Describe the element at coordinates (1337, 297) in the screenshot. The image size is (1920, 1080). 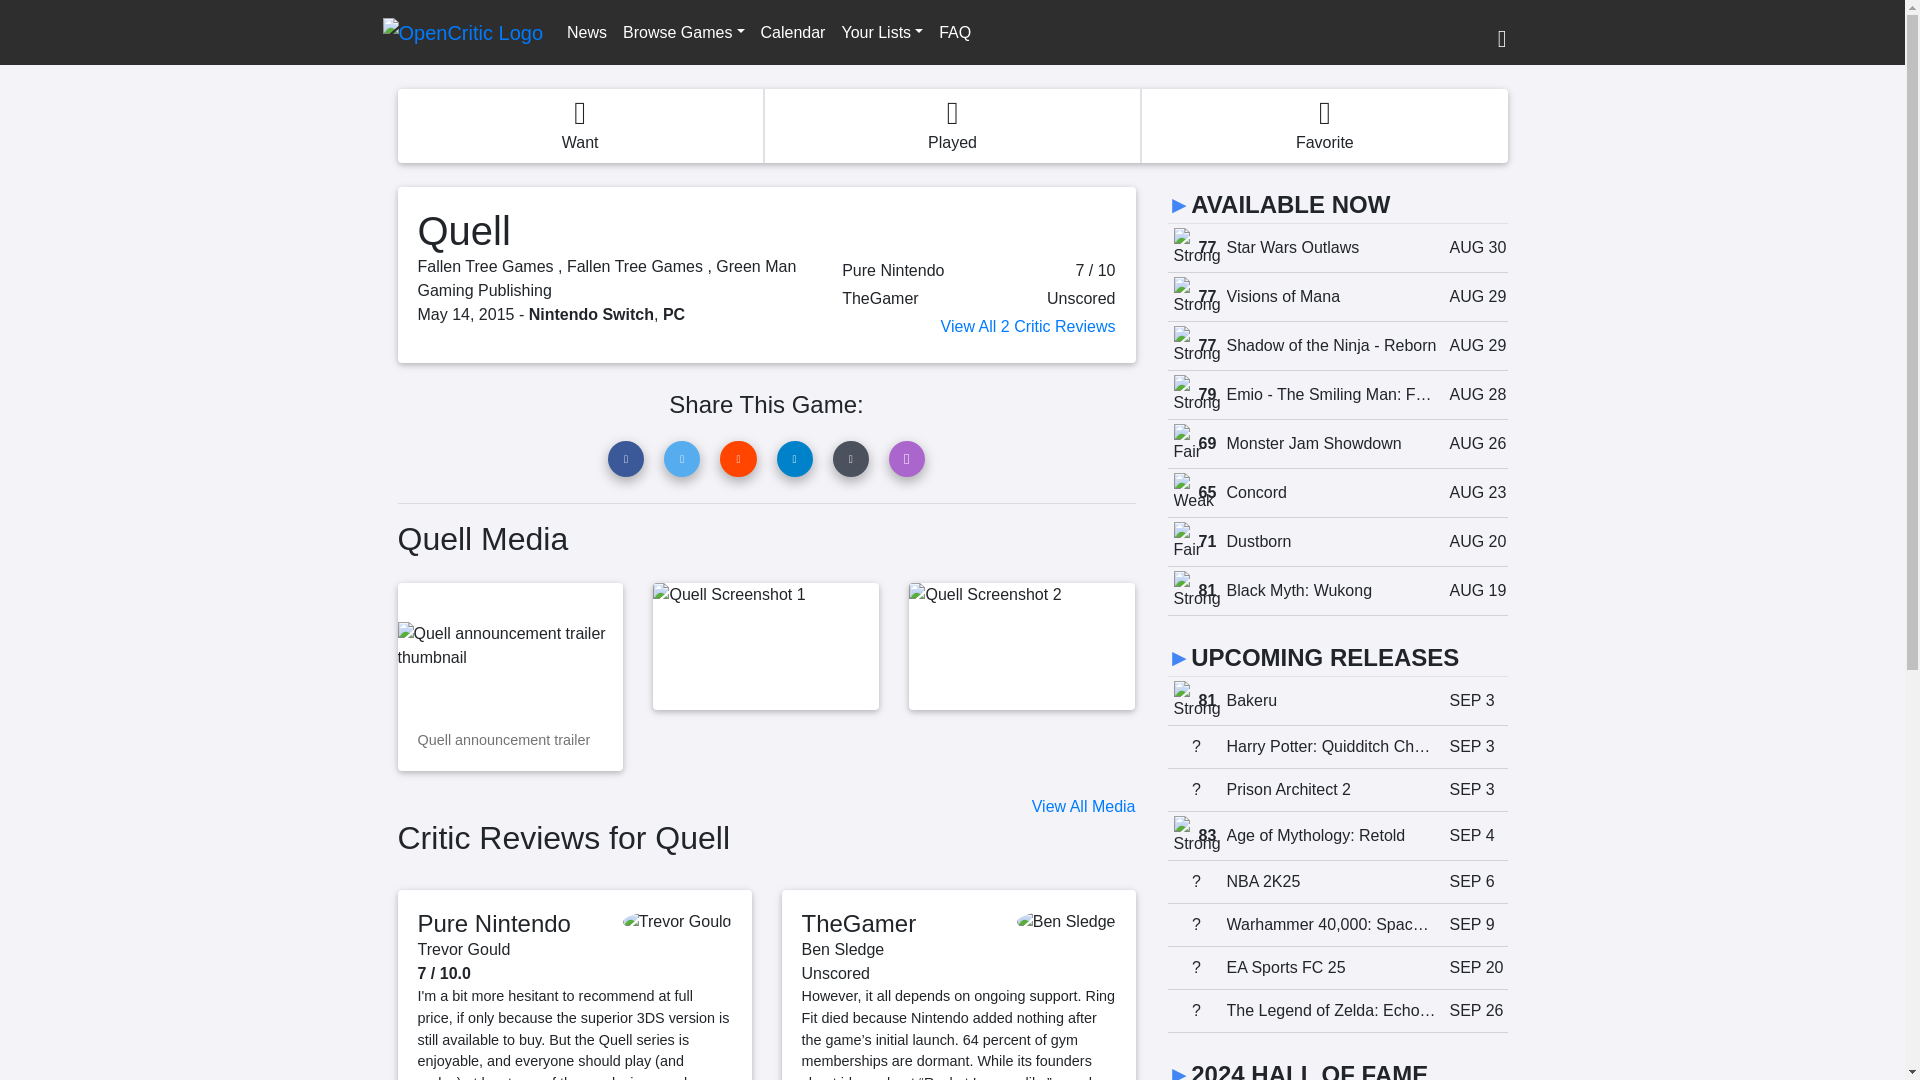
I see `View All 2 Critic Reviews` at that location.